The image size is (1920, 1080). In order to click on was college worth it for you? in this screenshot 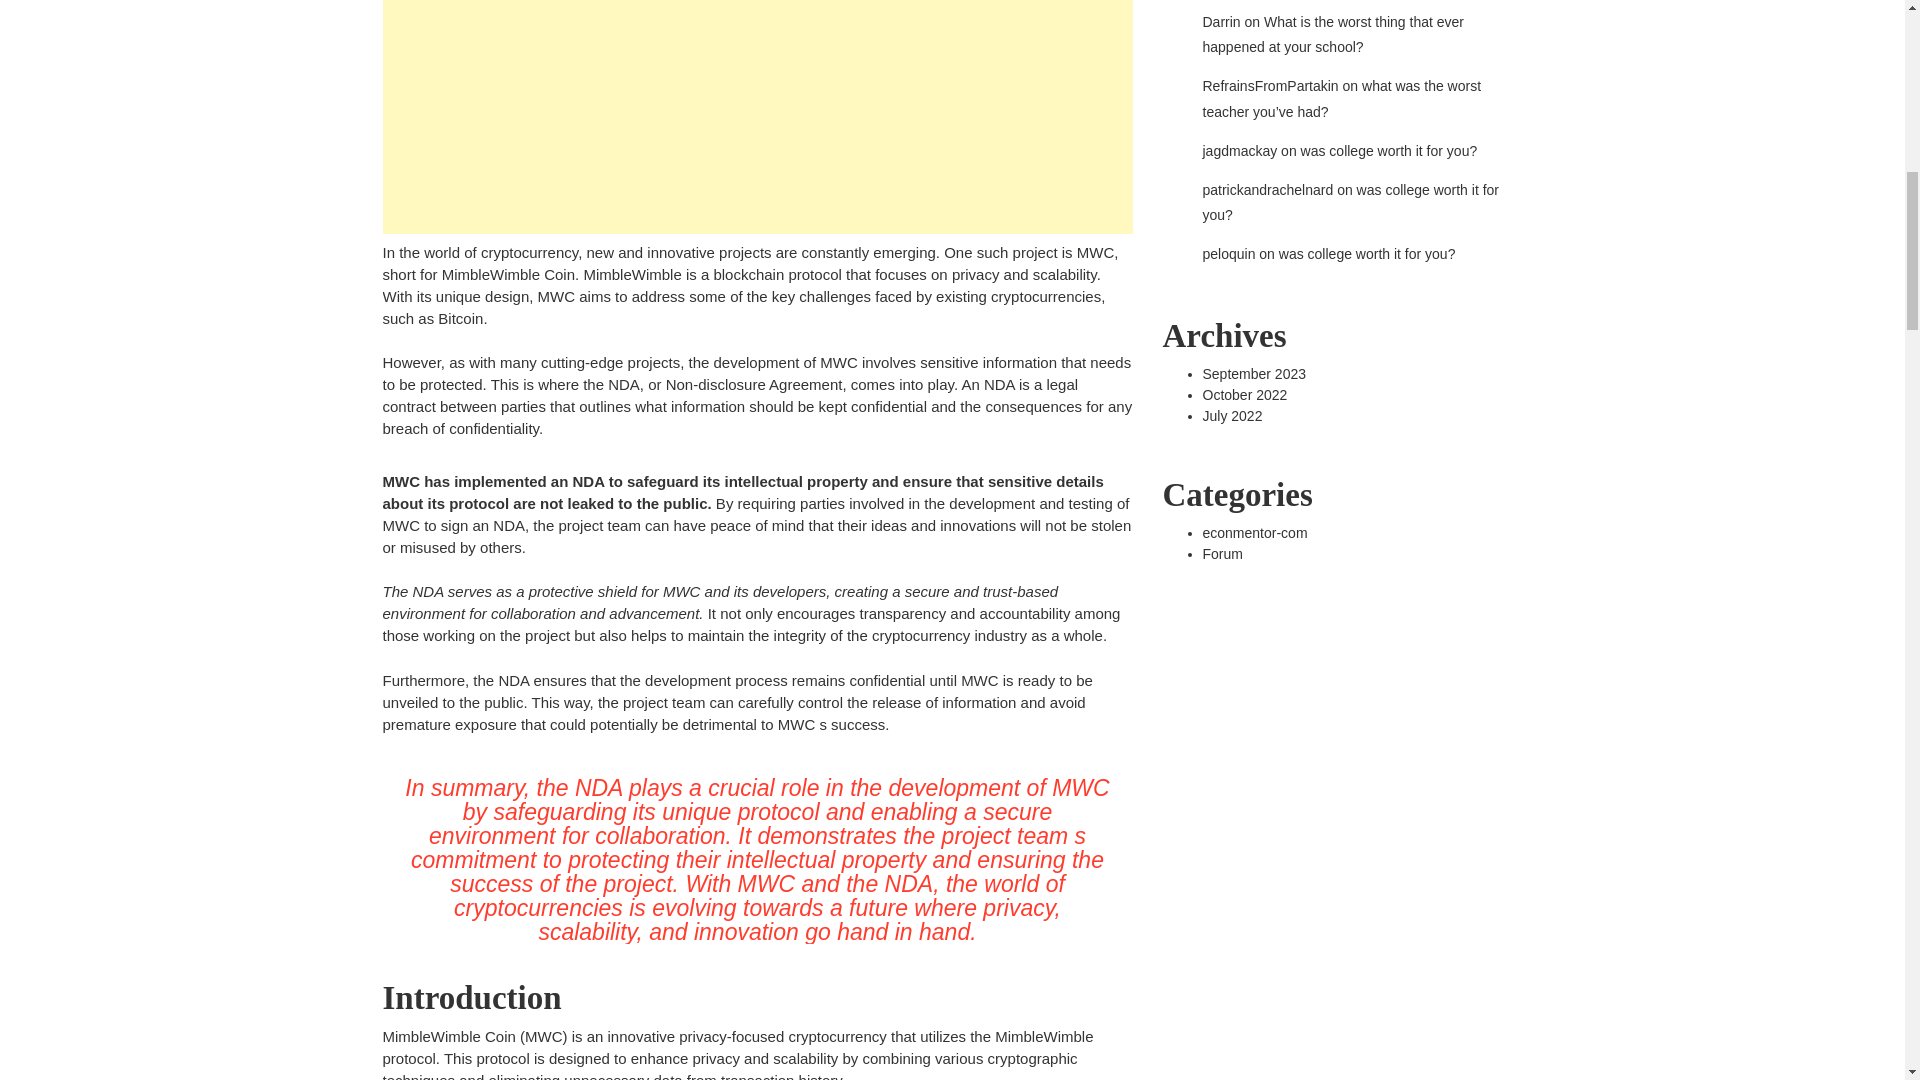, I will do `click(1390, 150)`.